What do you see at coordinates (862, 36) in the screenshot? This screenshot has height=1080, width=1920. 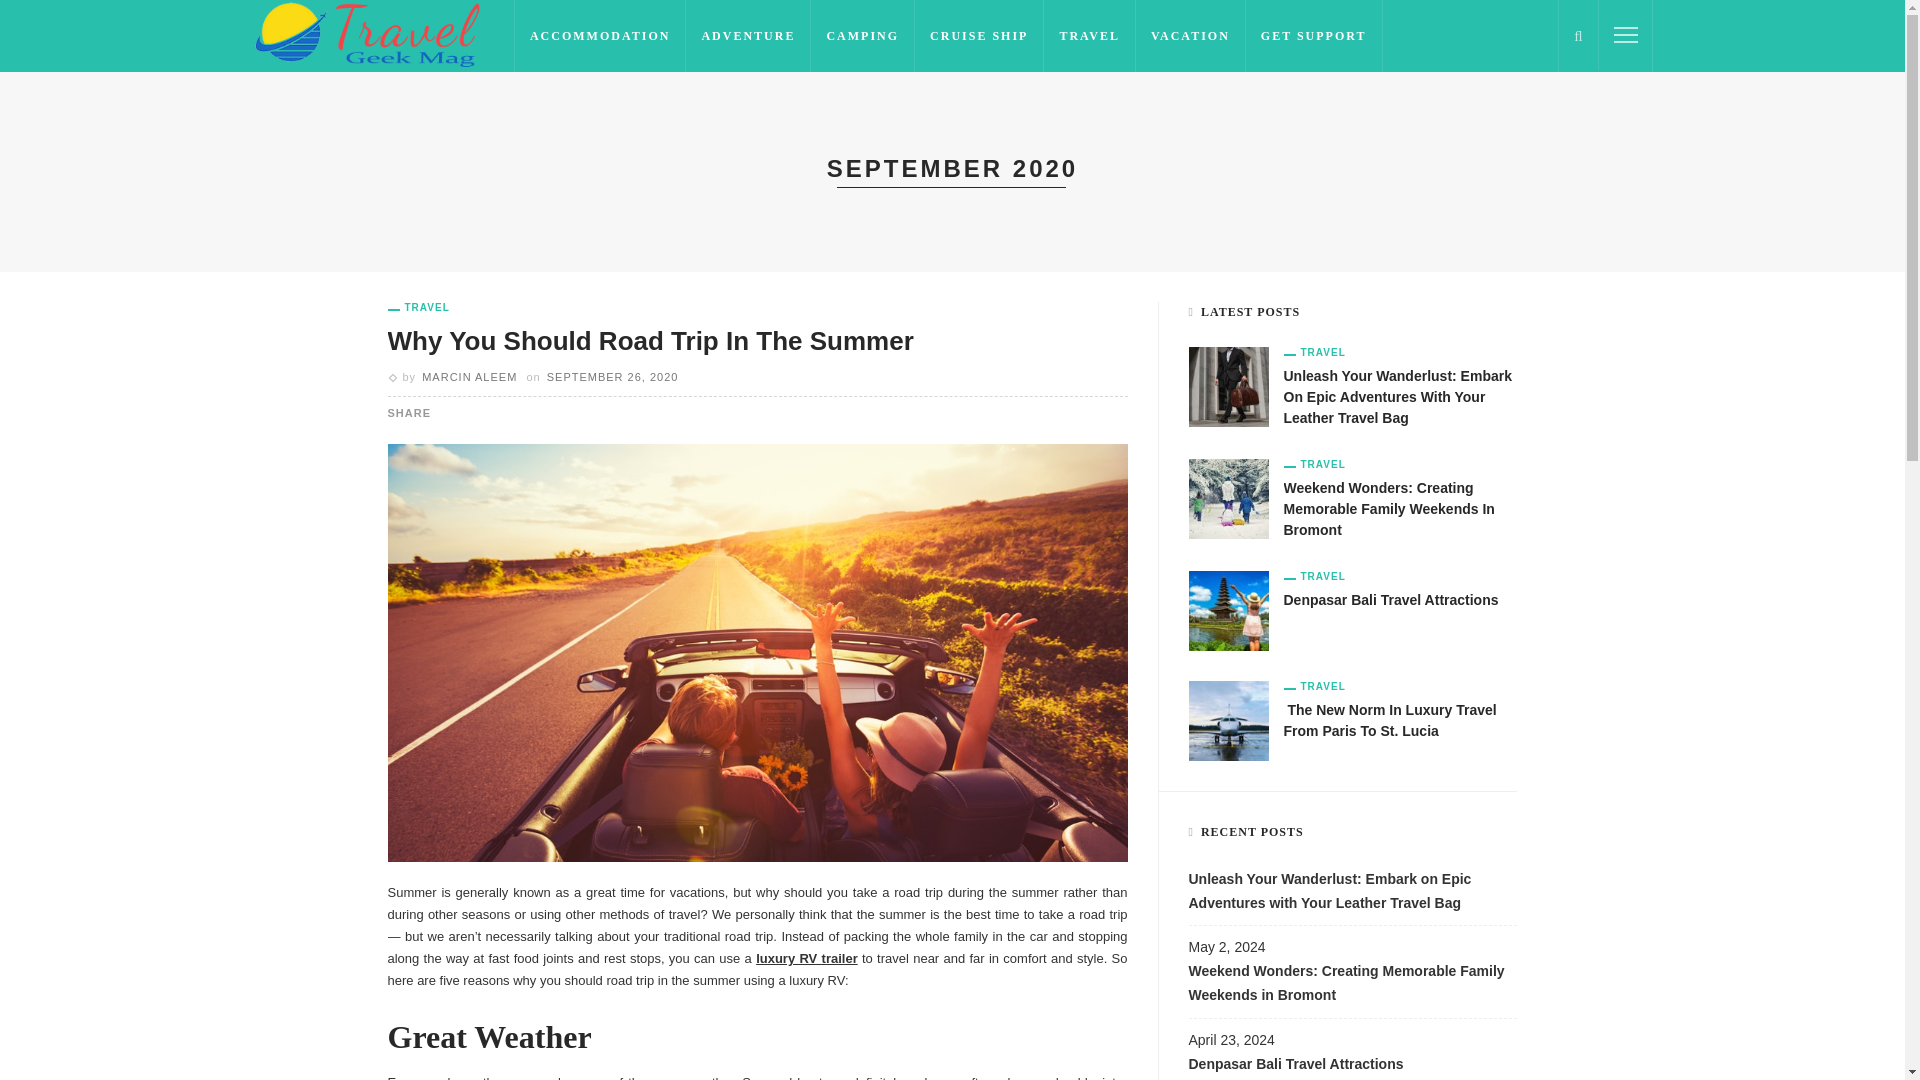 I see `CAMPING` at bounding box center [862, 36].